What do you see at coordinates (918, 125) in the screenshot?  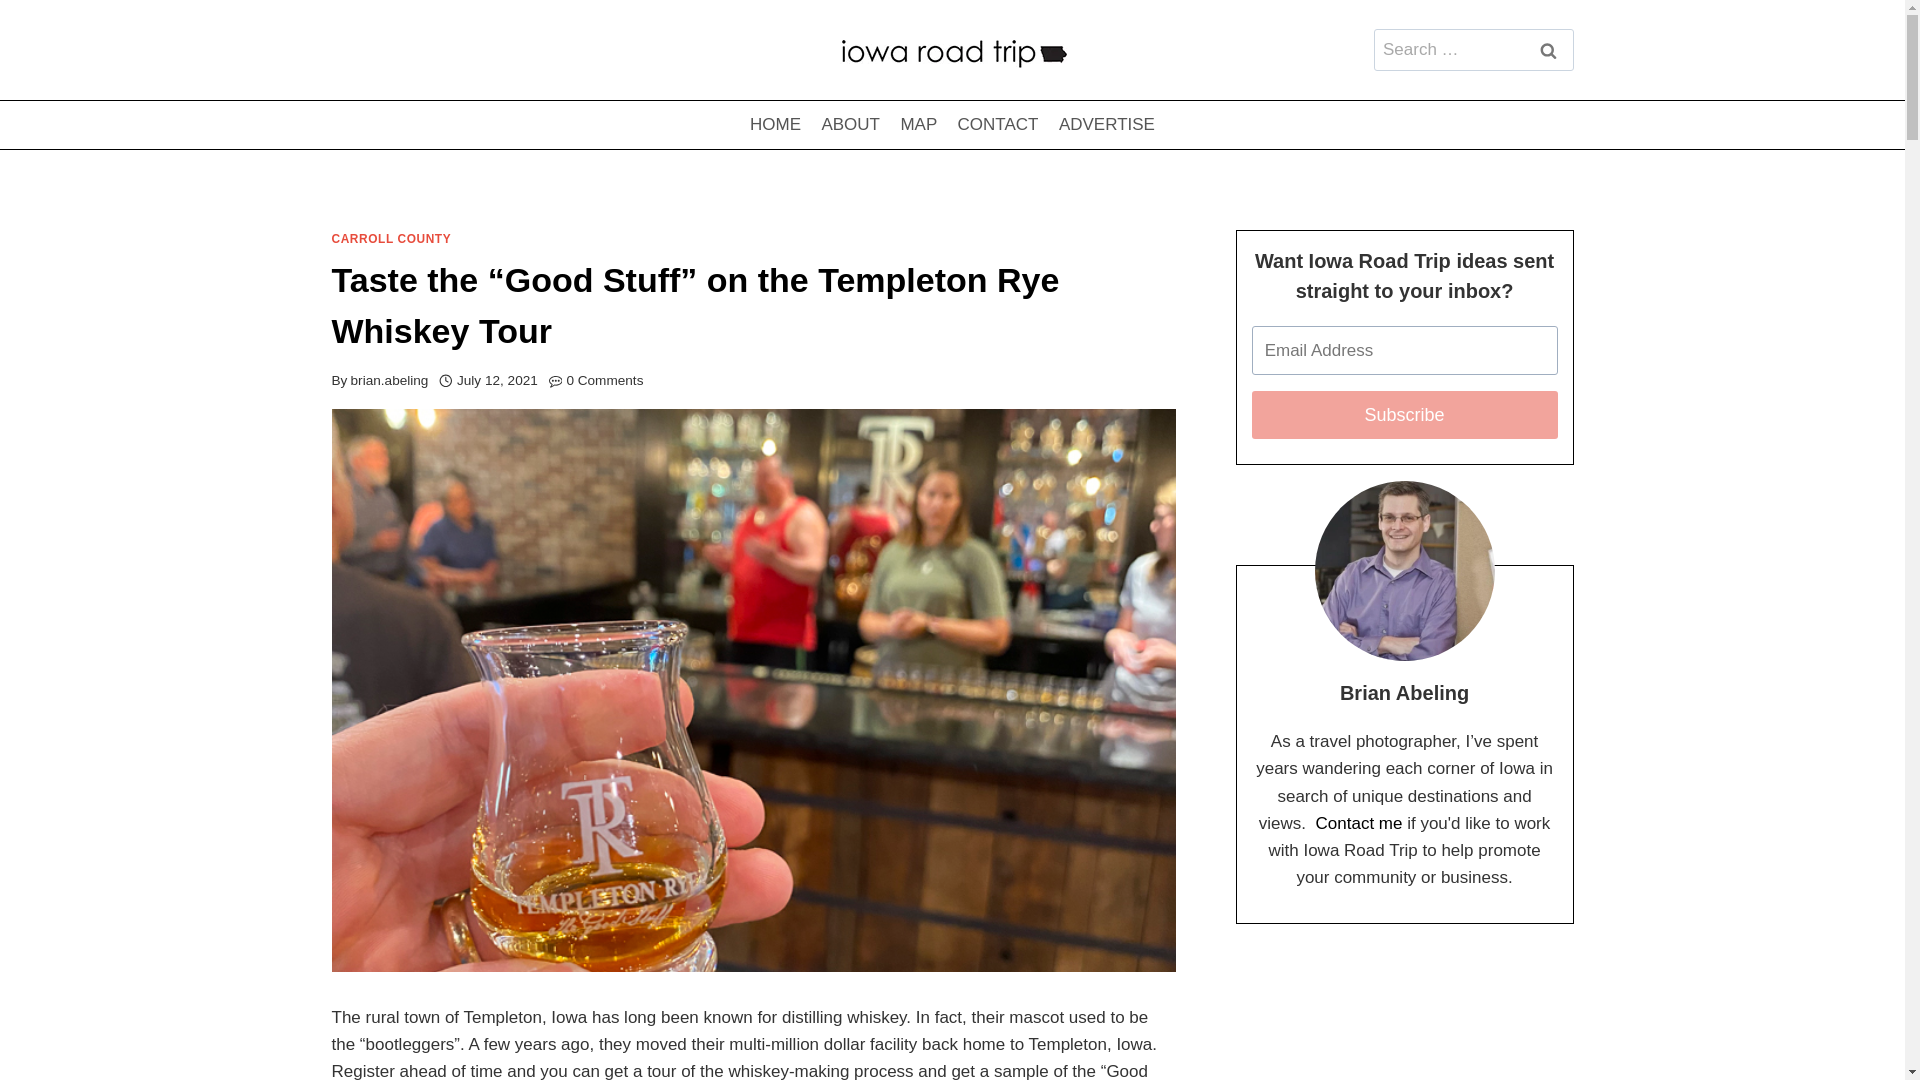 I see `MAP` at bounding box center [918, 125].